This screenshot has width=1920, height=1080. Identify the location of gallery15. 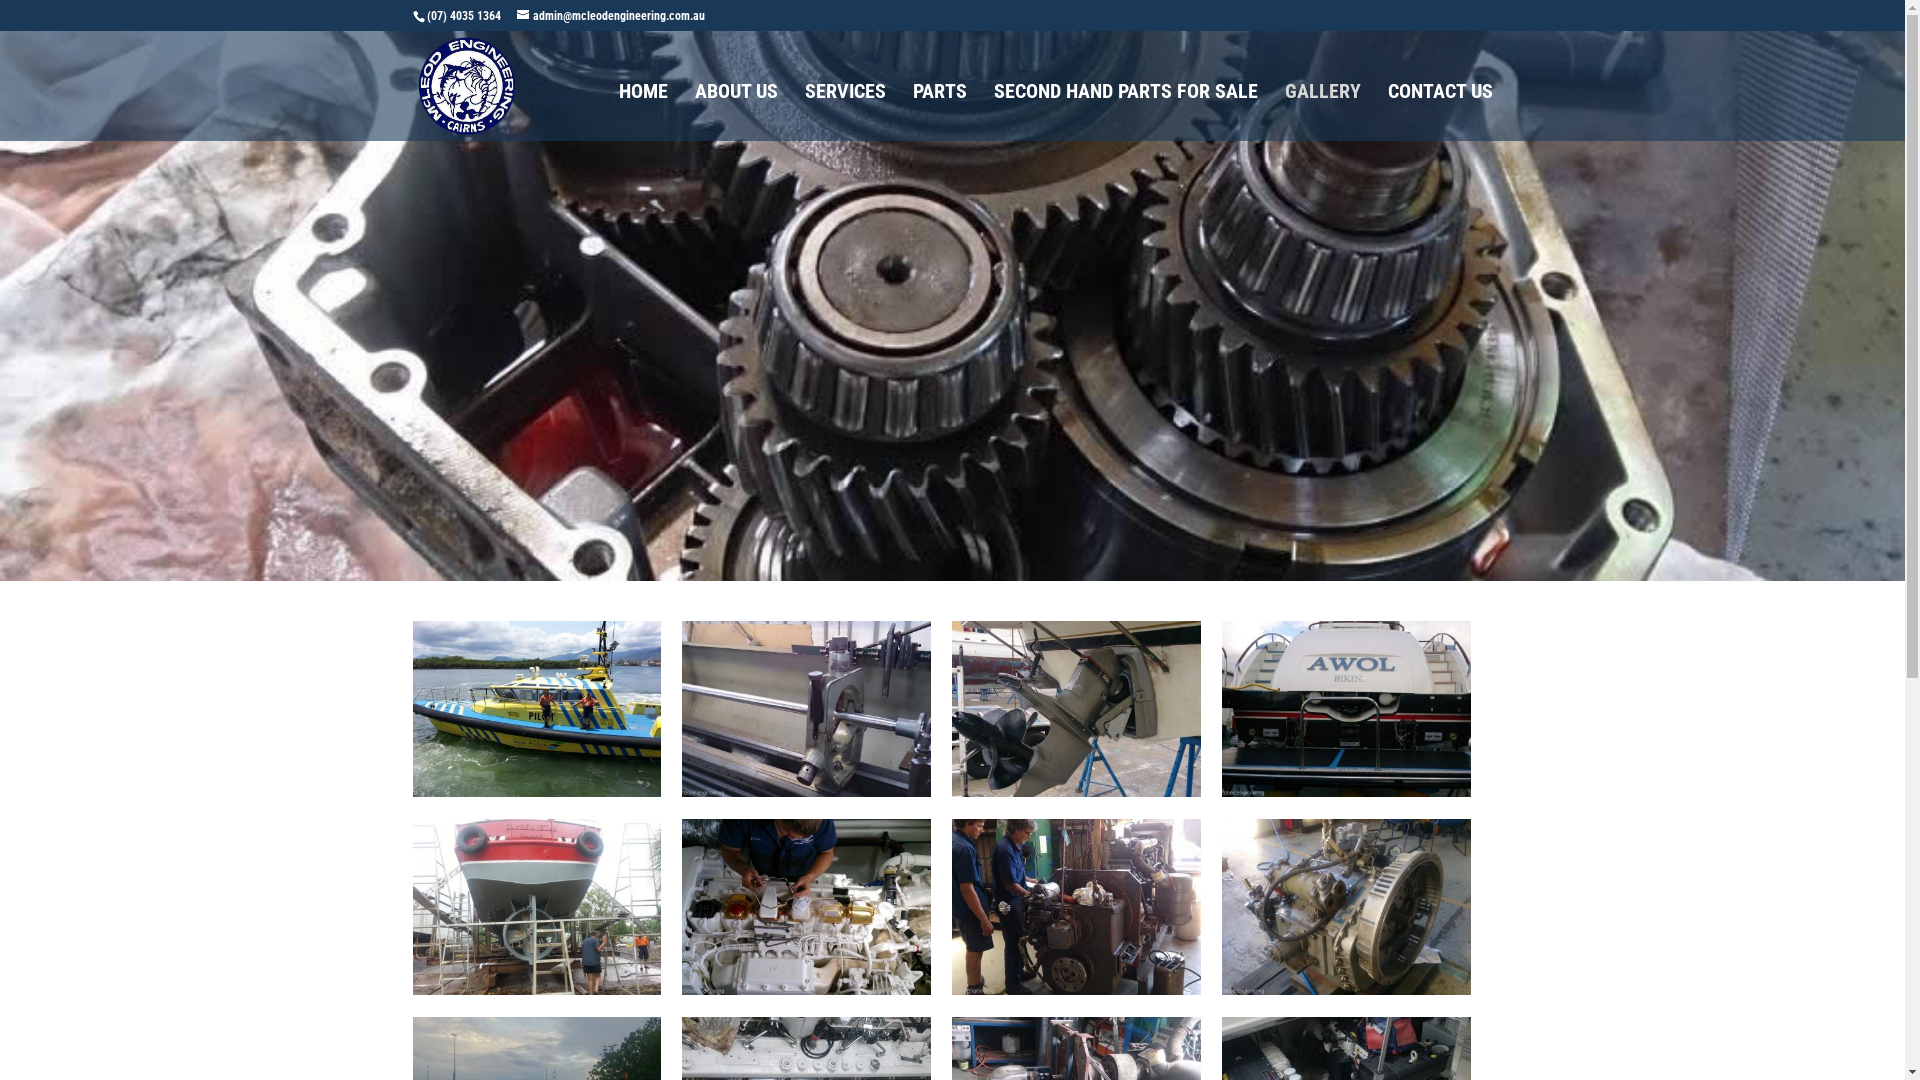
(1076, 988).